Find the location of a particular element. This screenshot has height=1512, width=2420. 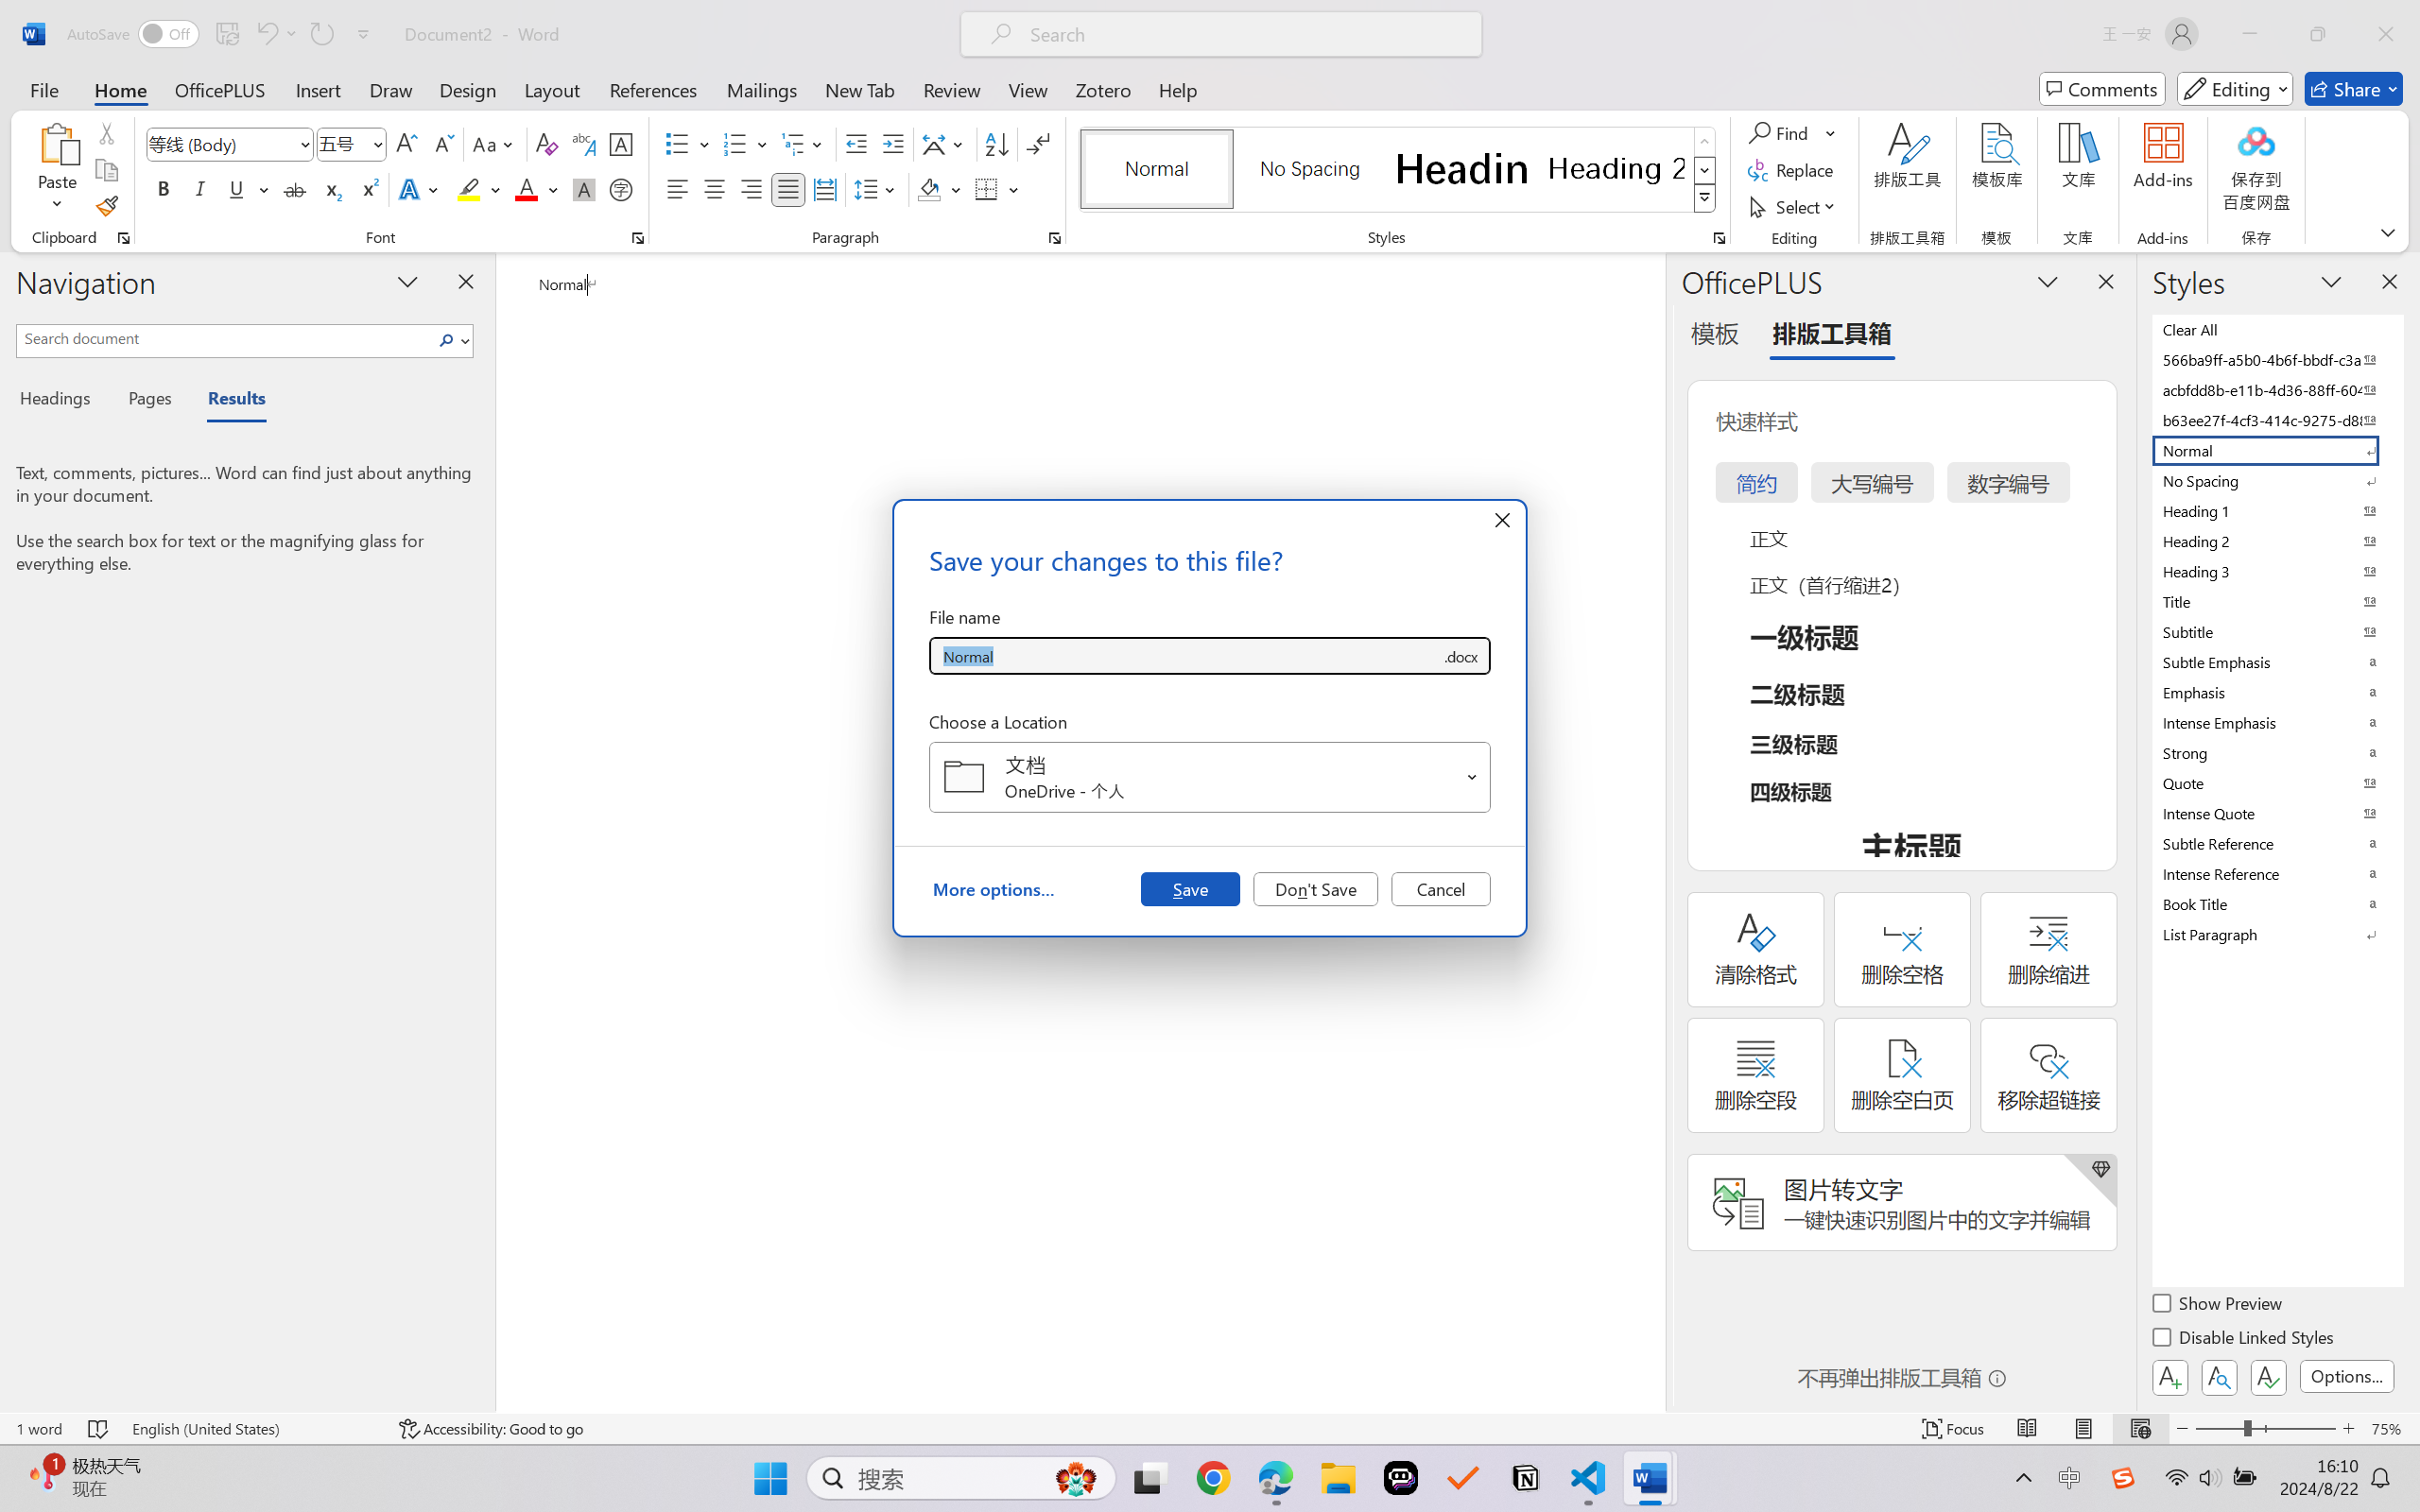

Options... is located at coordinates (2346, 1376).